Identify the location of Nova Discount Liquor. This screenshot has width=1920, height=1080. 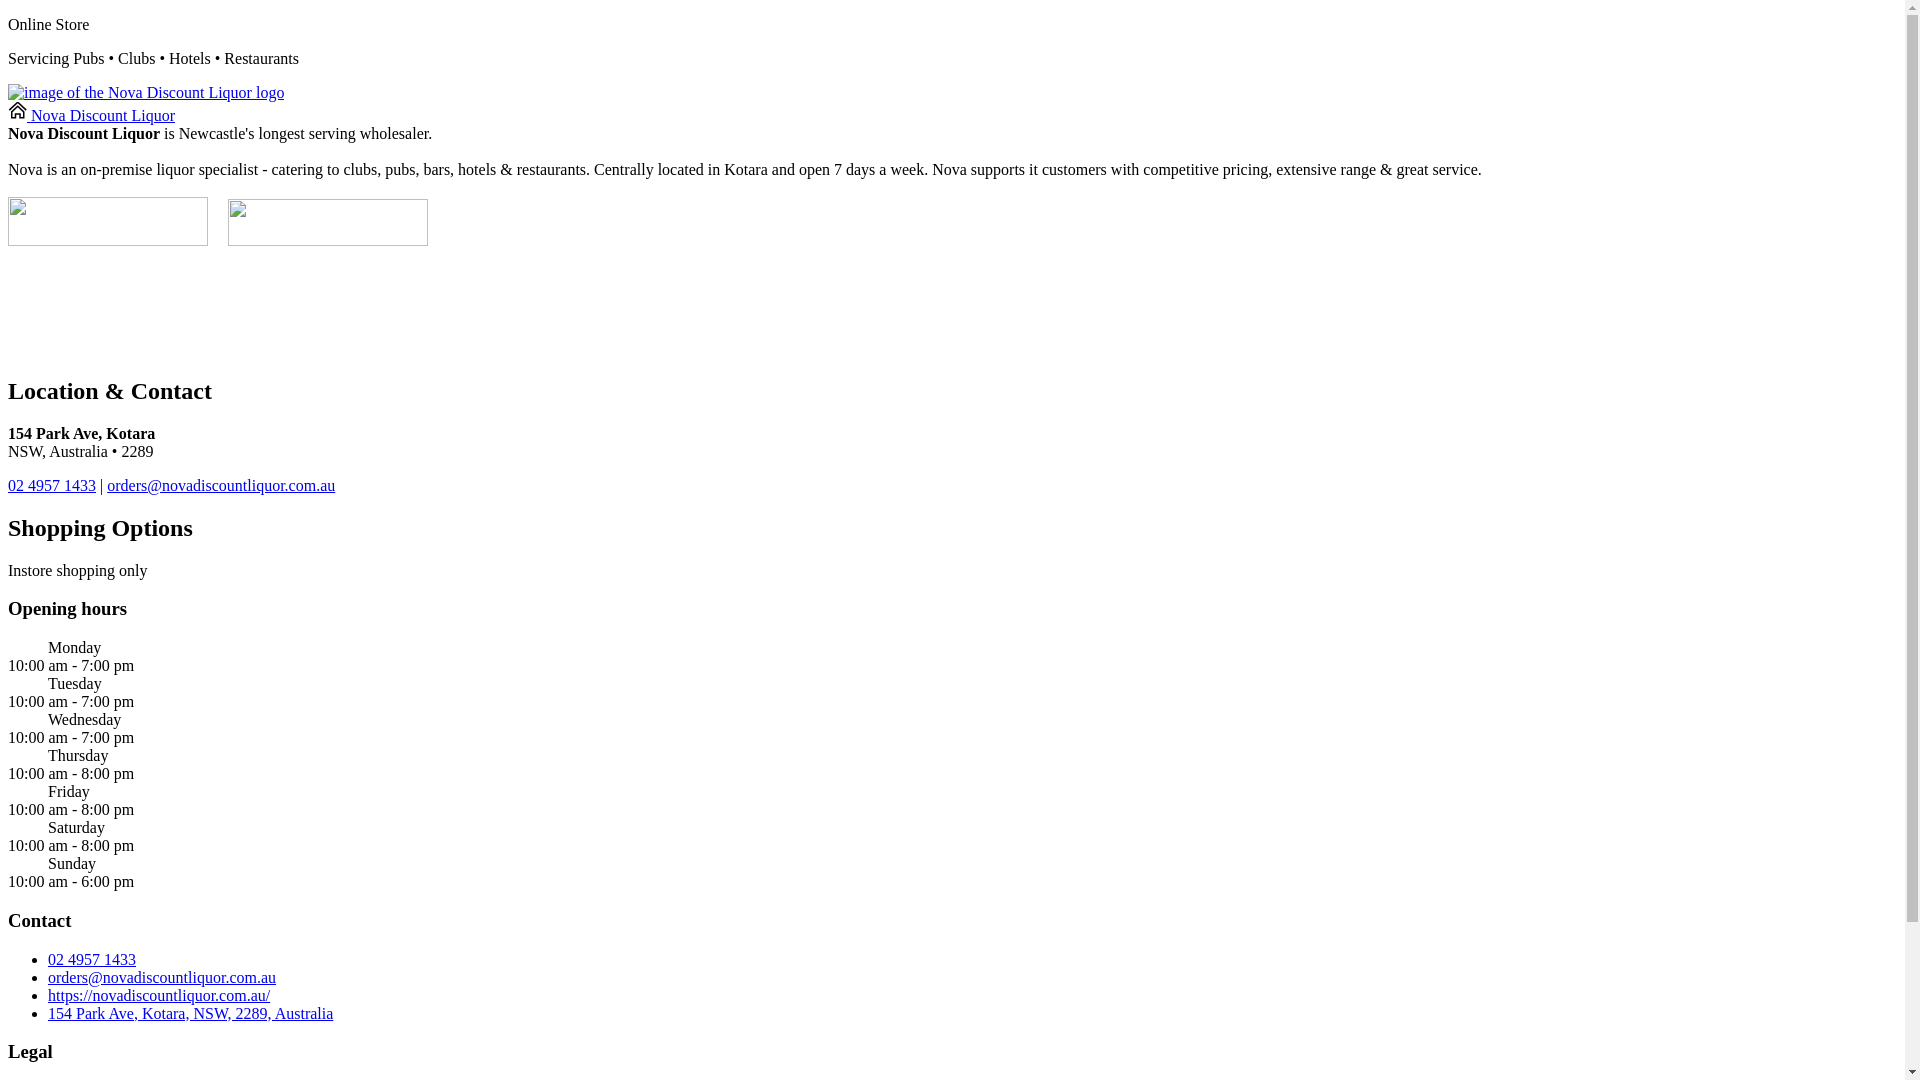
(92, 116).